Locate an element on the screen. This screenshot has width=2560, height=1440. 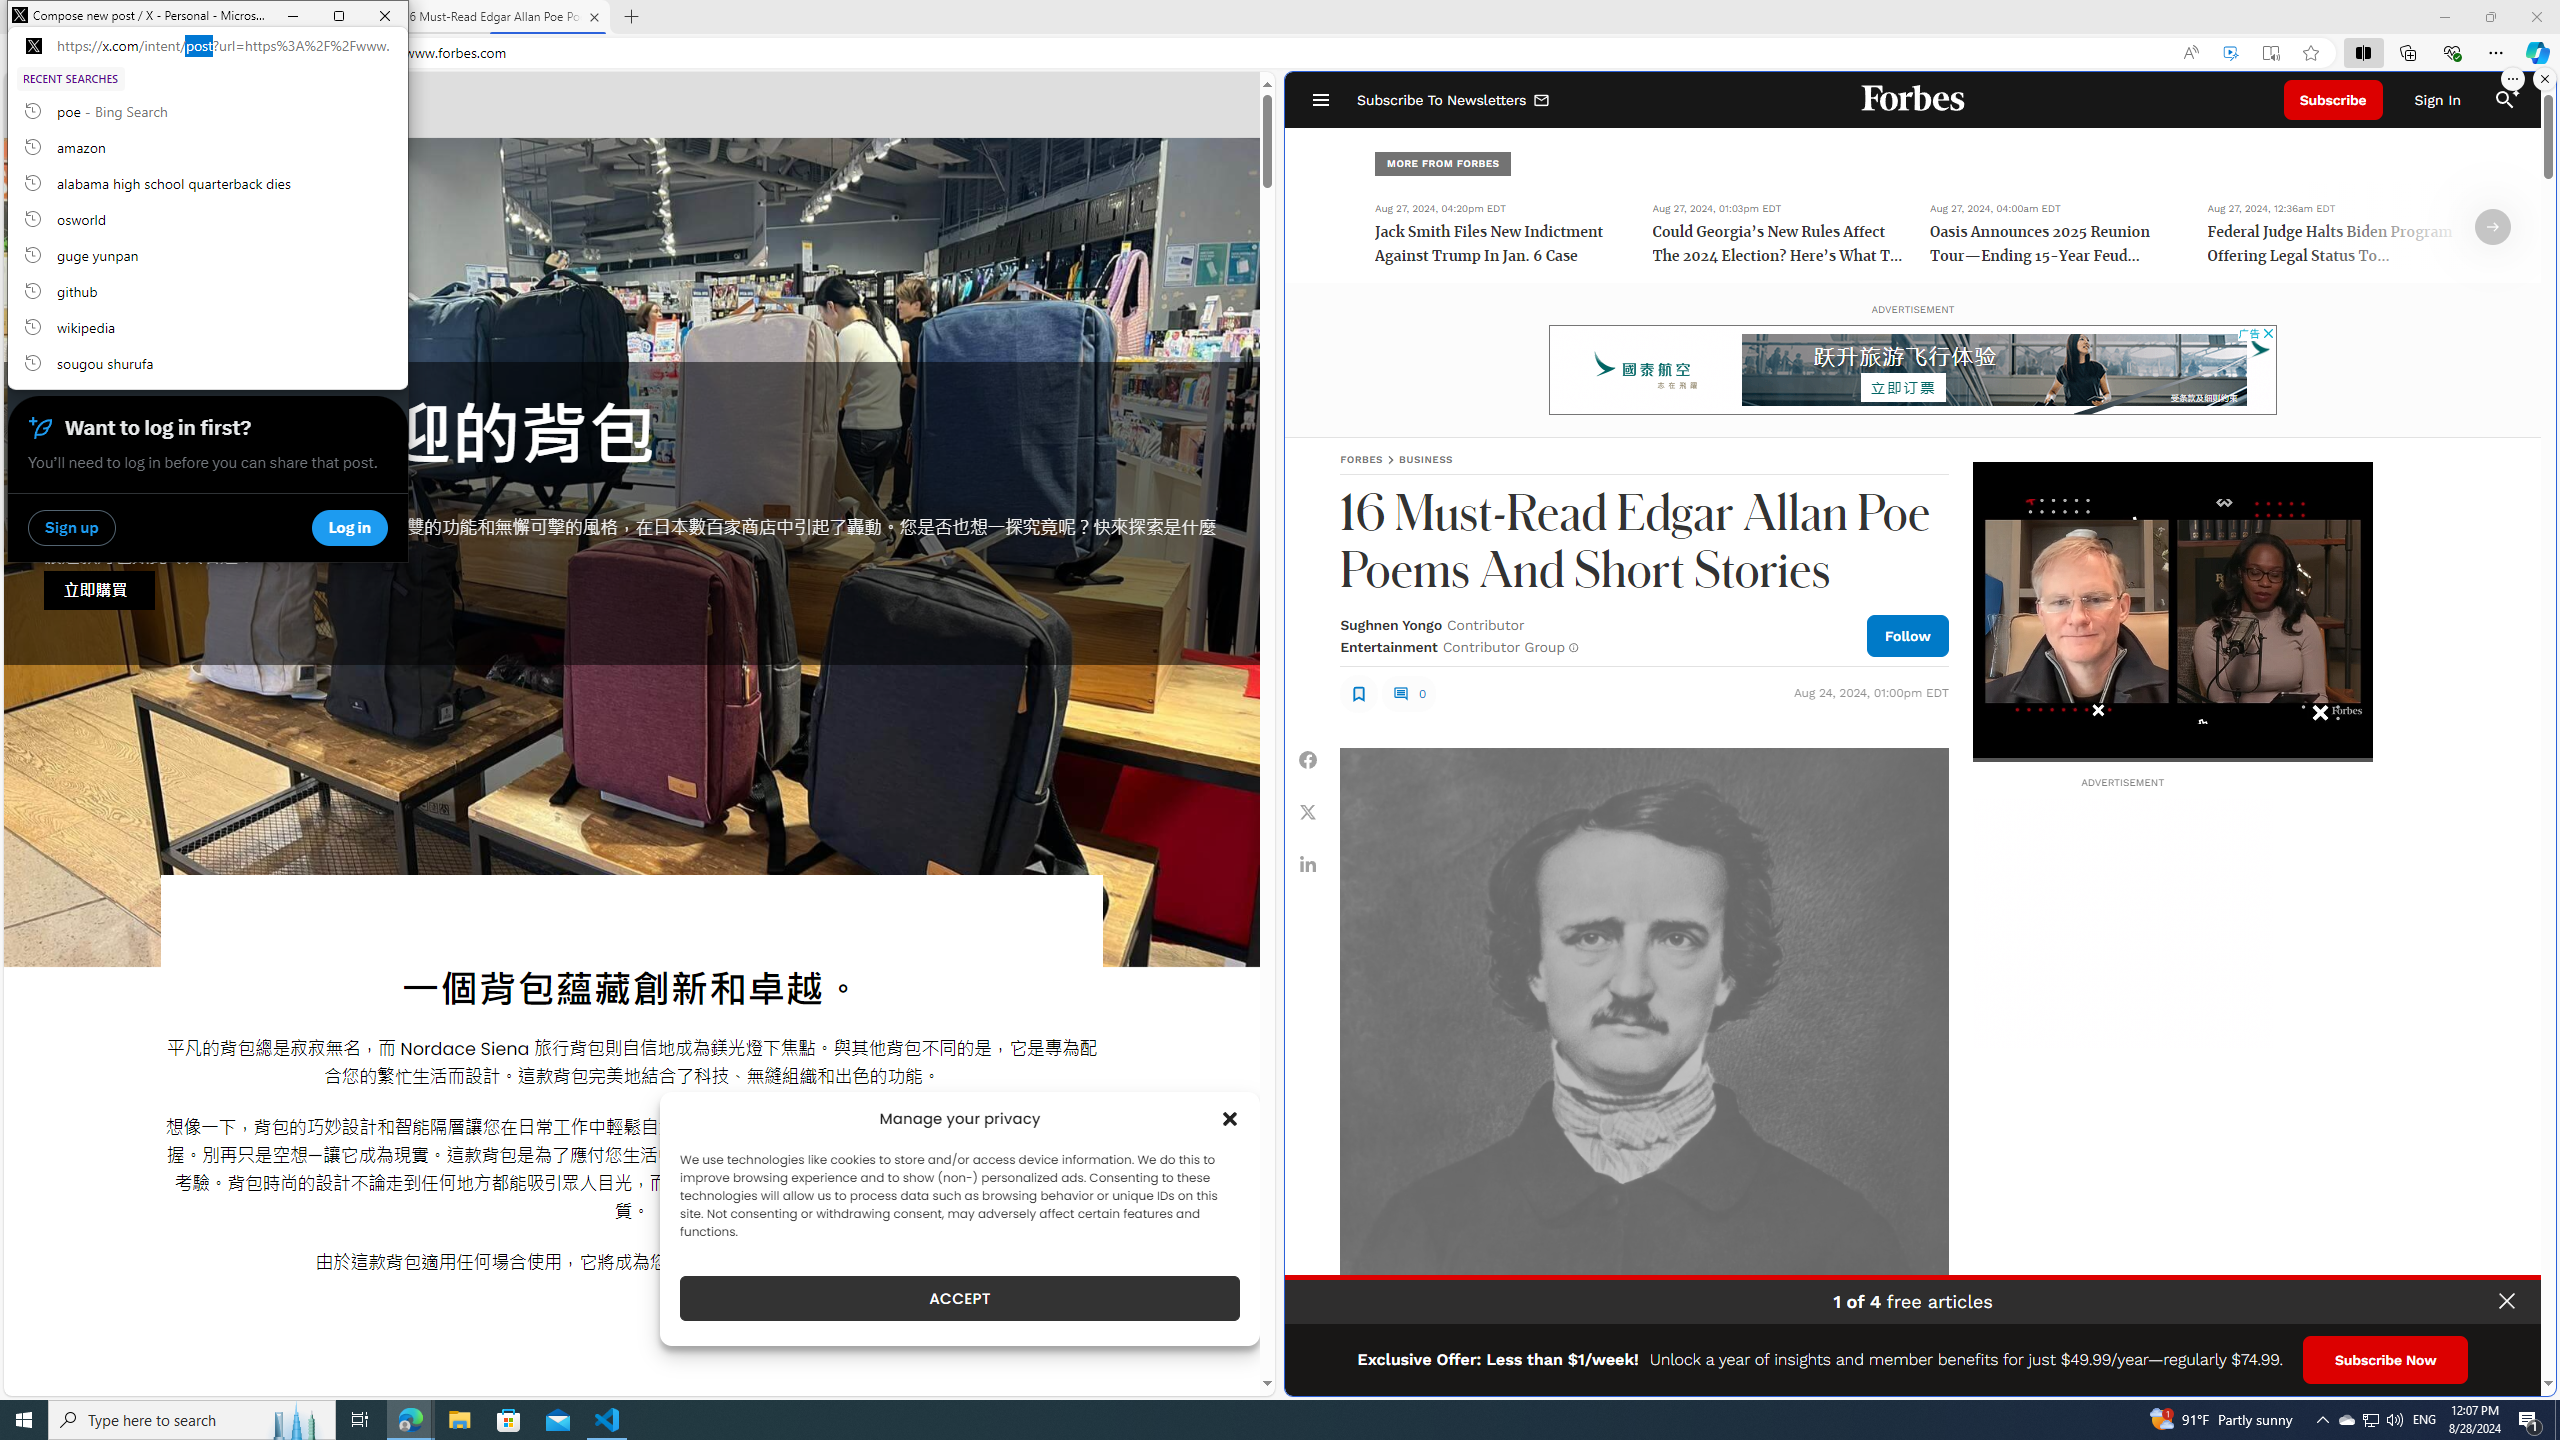
Arrow Right is located at coordinates (2512, 79).